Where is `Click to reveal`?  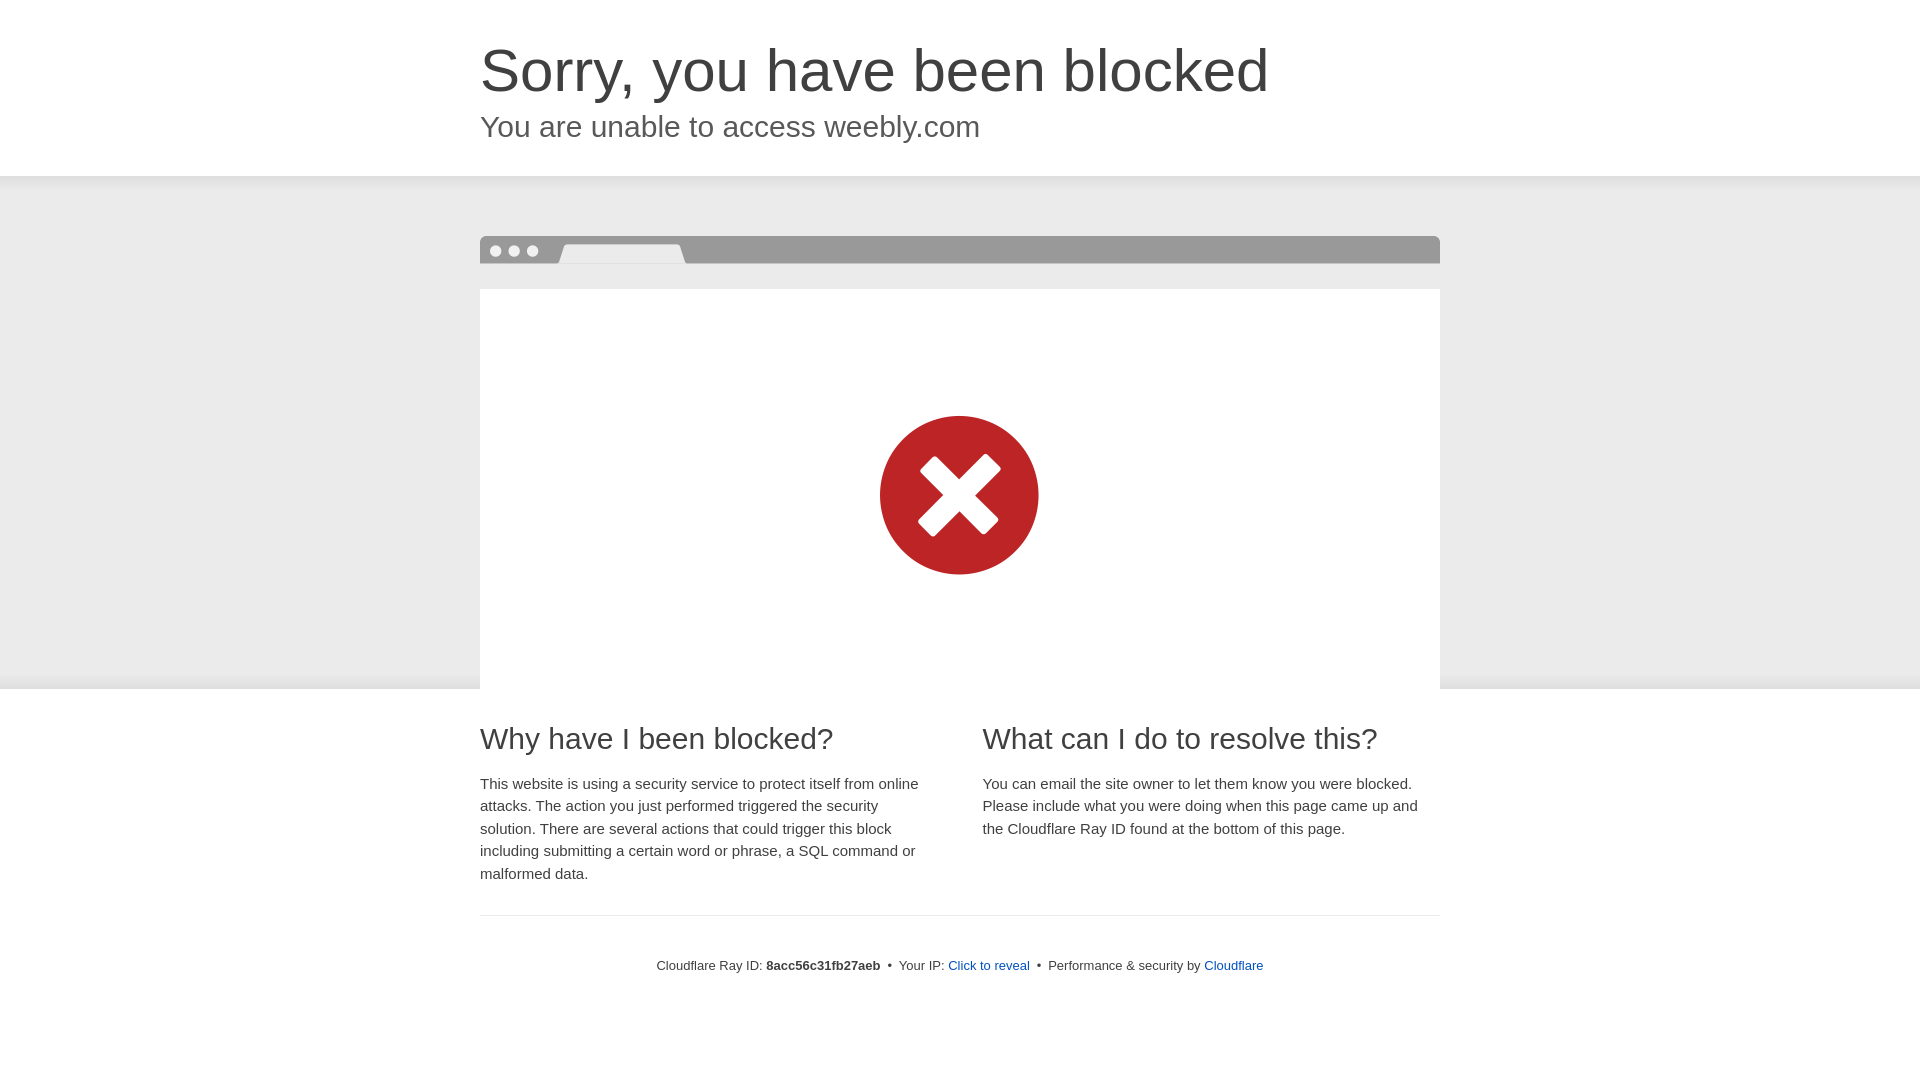
Click to reveal is located at coordinates (988, 966).